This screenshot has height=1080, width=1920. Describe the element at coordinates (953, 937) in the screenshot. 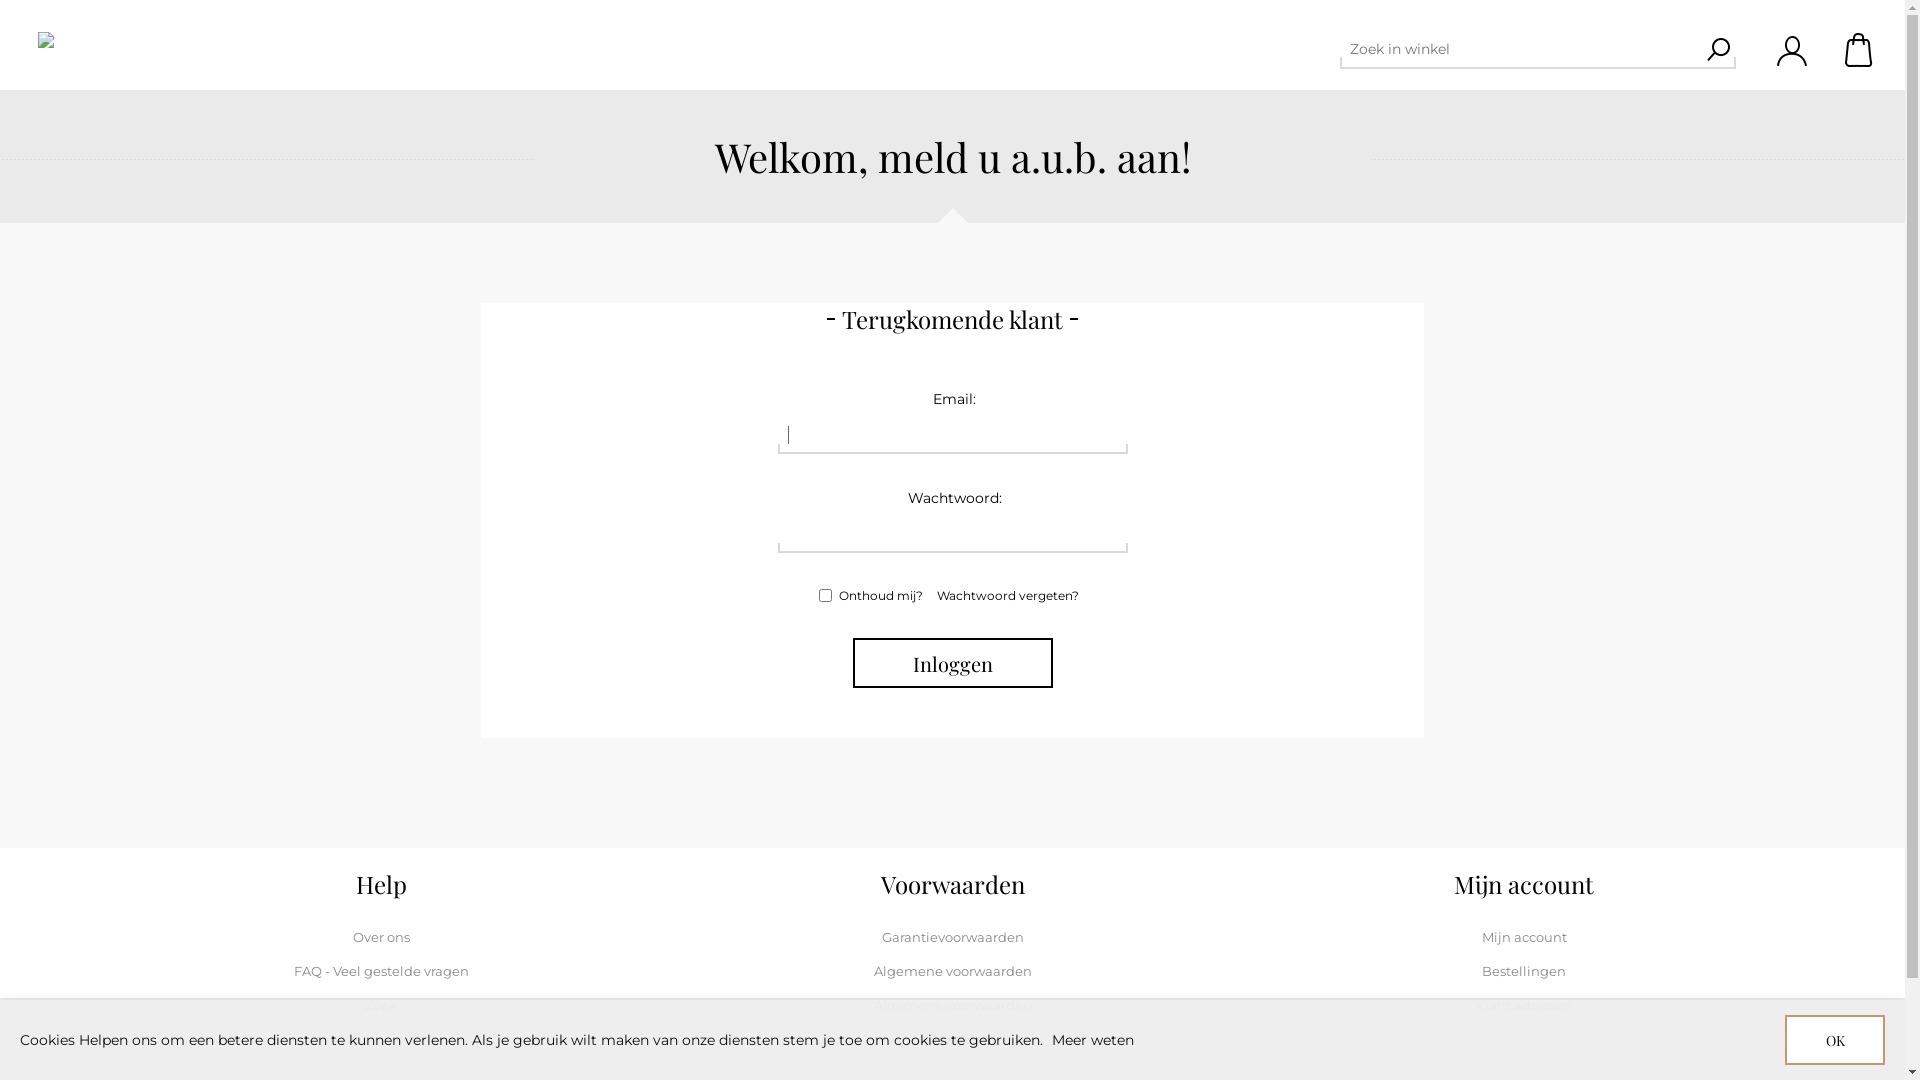

I see `Garantievoorwaarden` at that location.